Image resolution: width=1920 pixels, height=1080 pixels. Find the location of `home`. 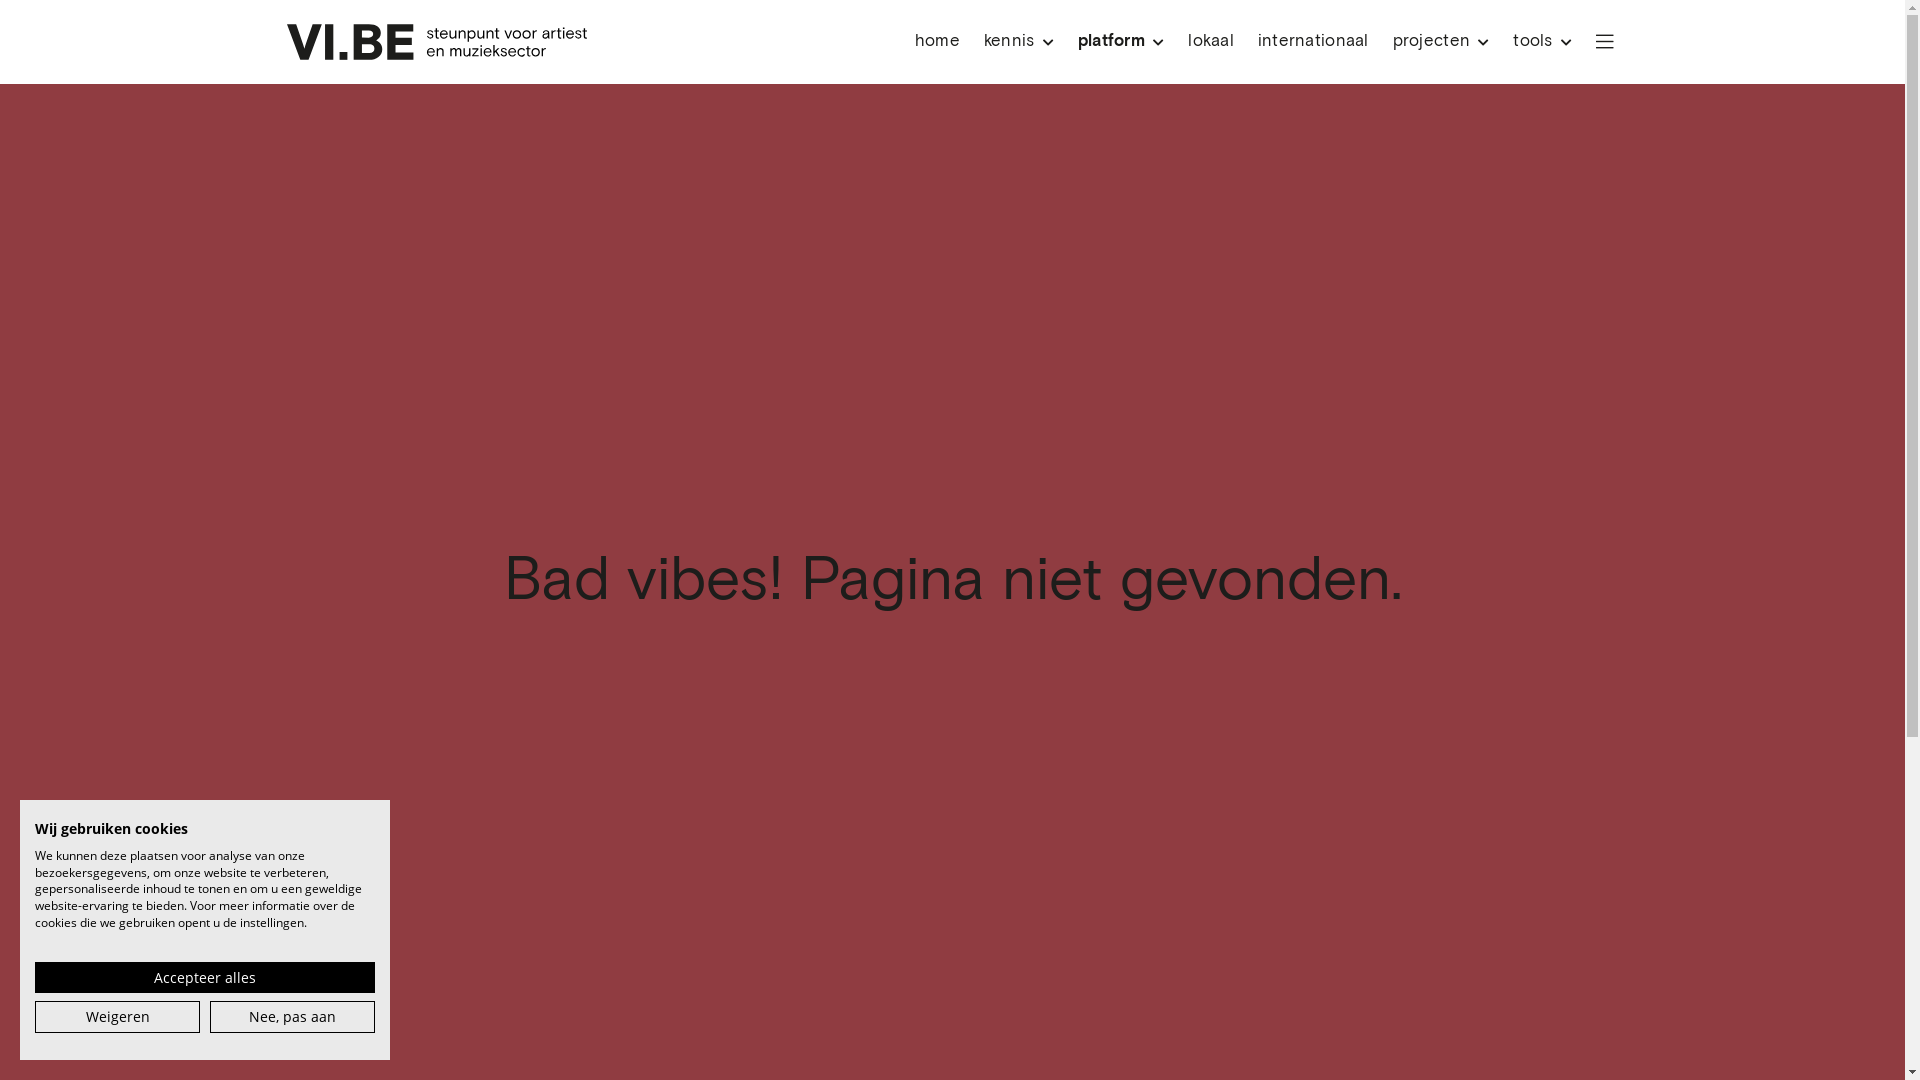

home is located at coordinates (938, 42).